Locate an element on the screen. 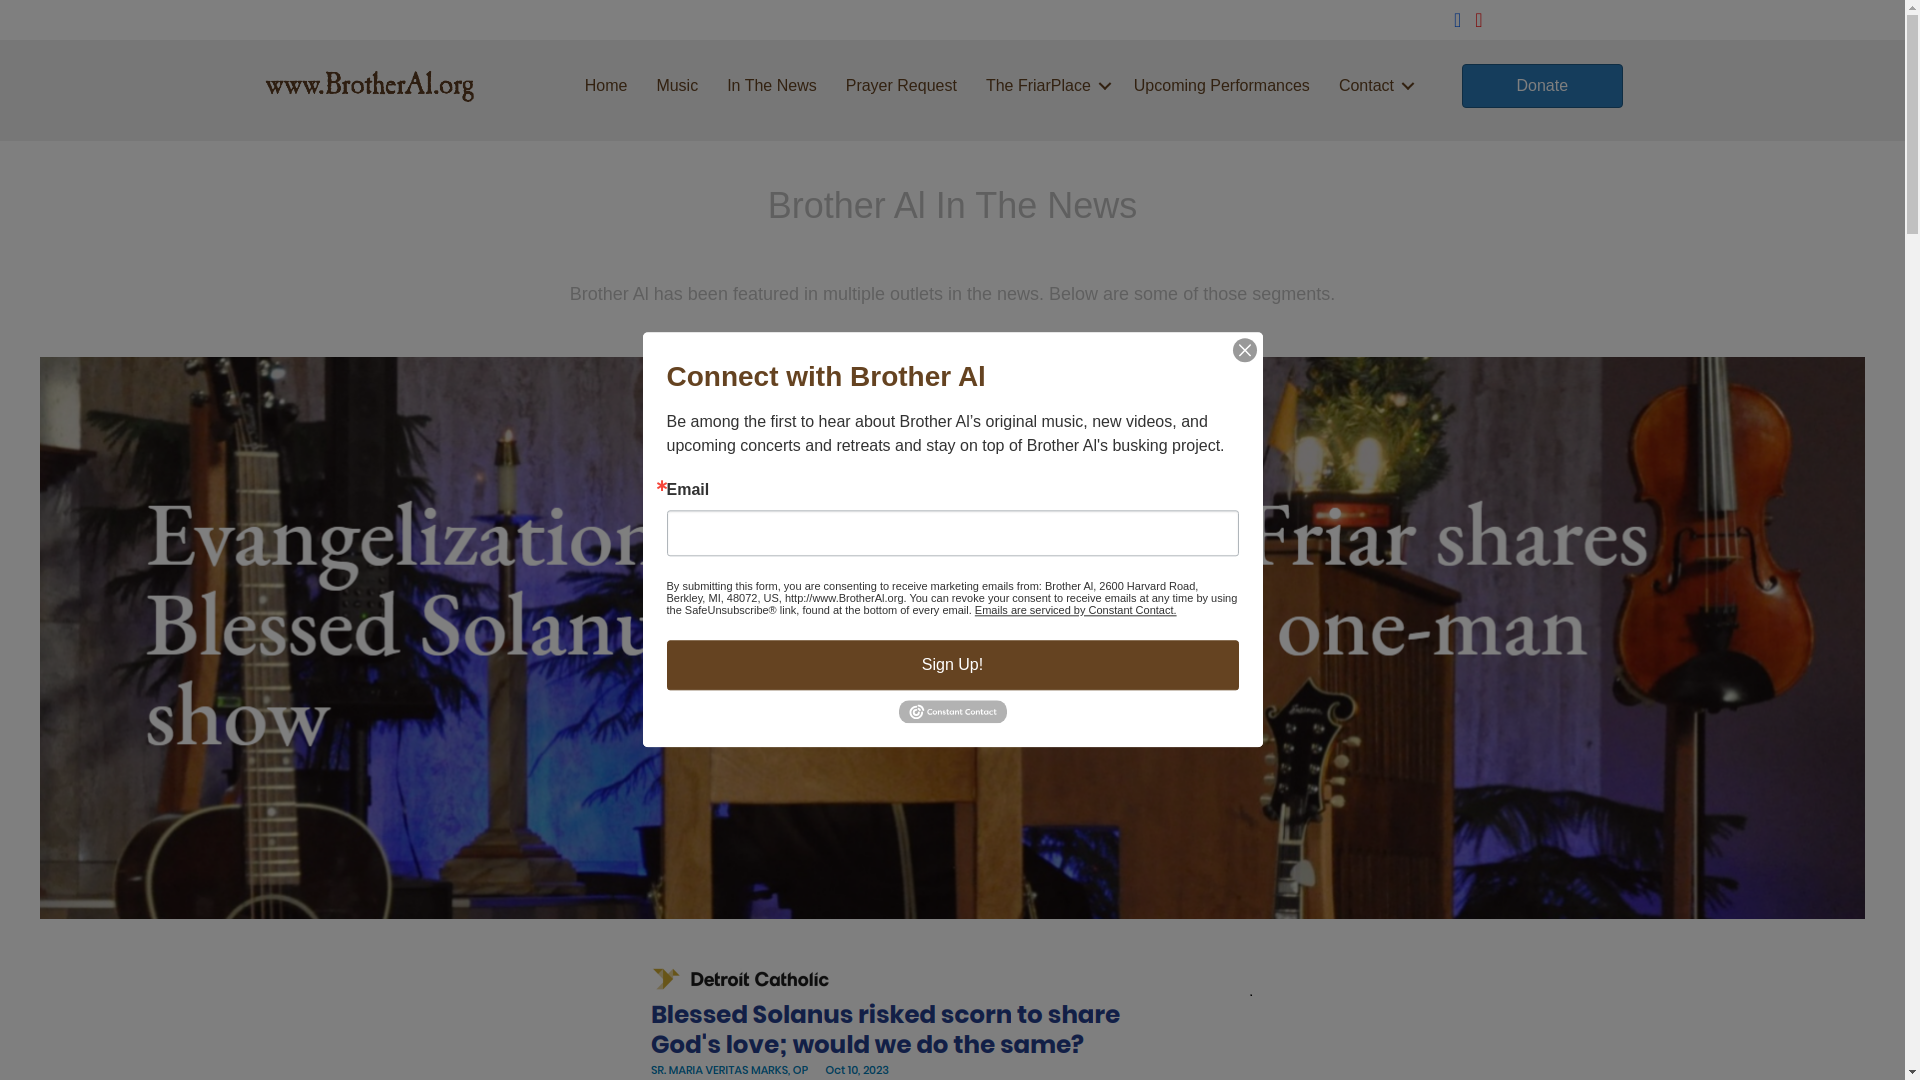 The image size is (1920, 1080). Emails are serviced by Constant Contact. is located at coordinates (1076, 609).